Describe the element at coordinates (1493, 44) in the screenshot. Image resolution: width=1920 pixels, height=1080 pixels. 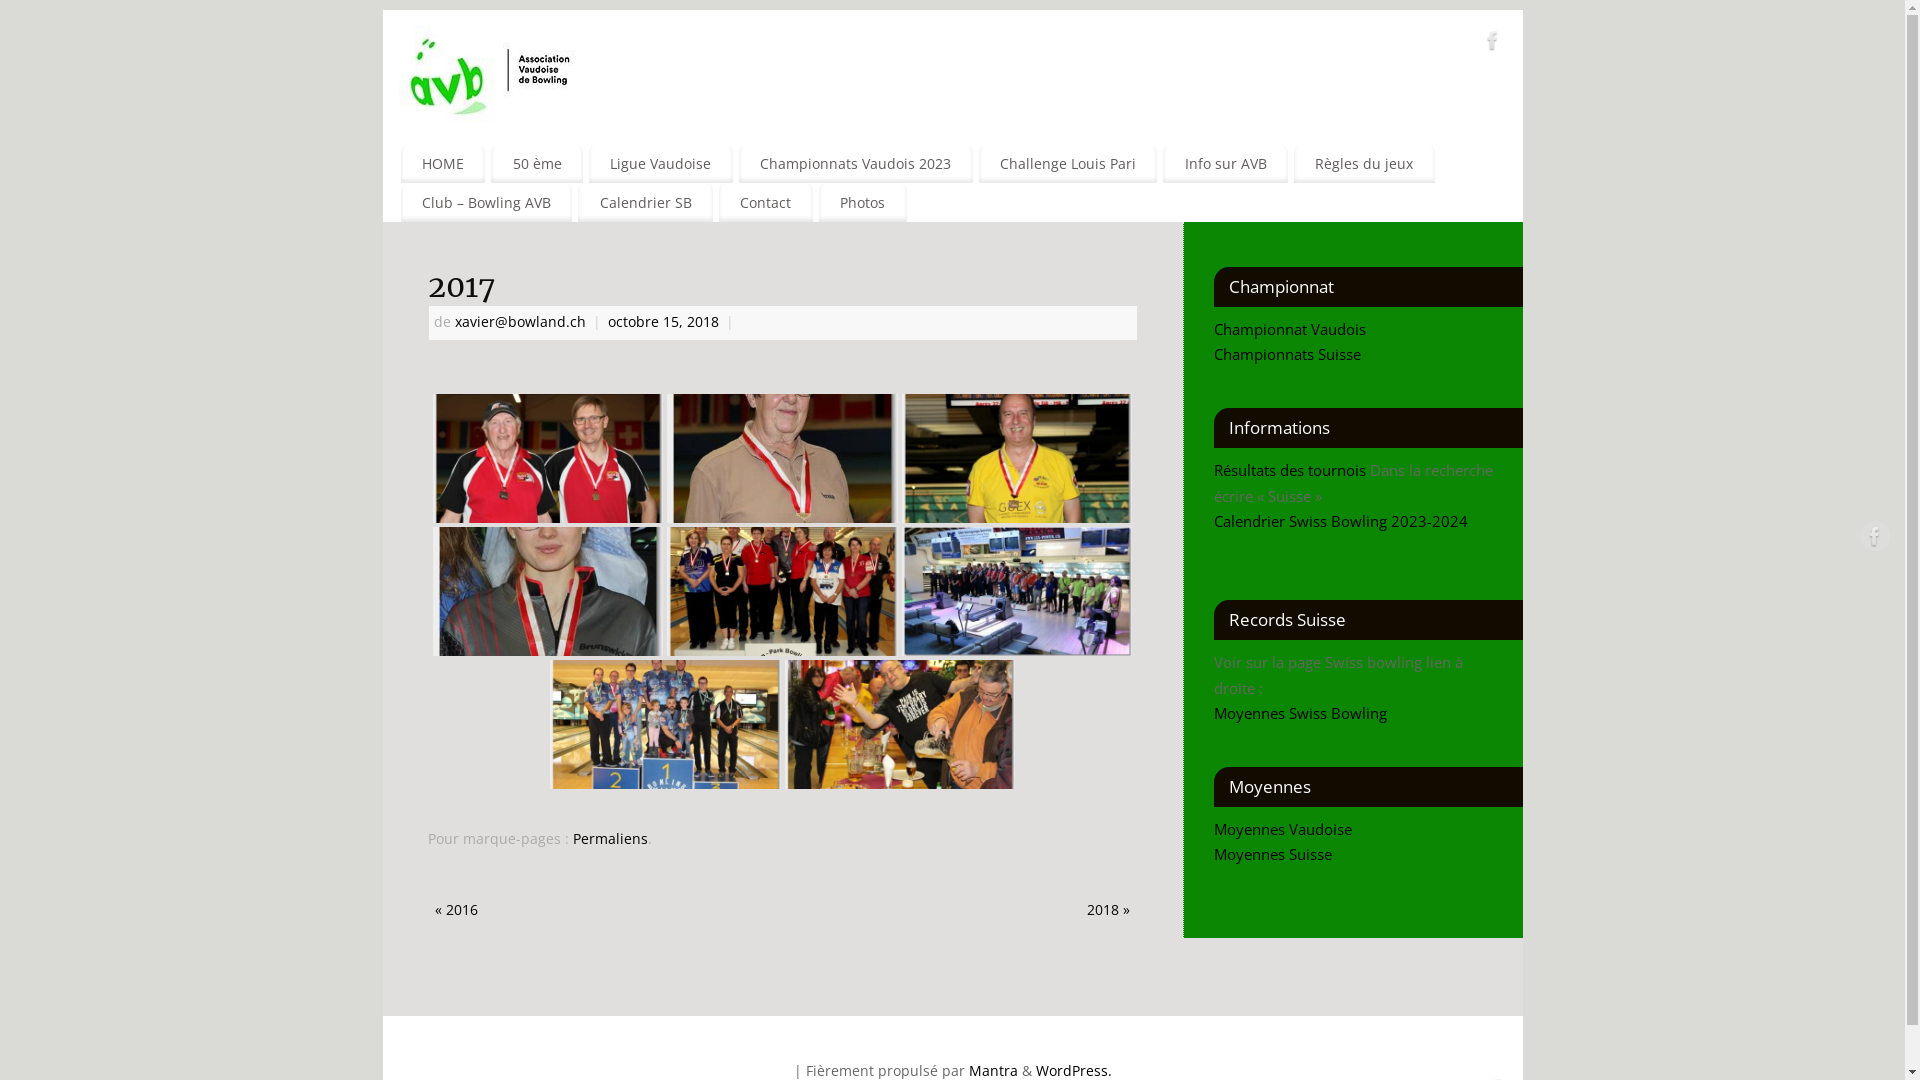
I see `Facebook` at that location.